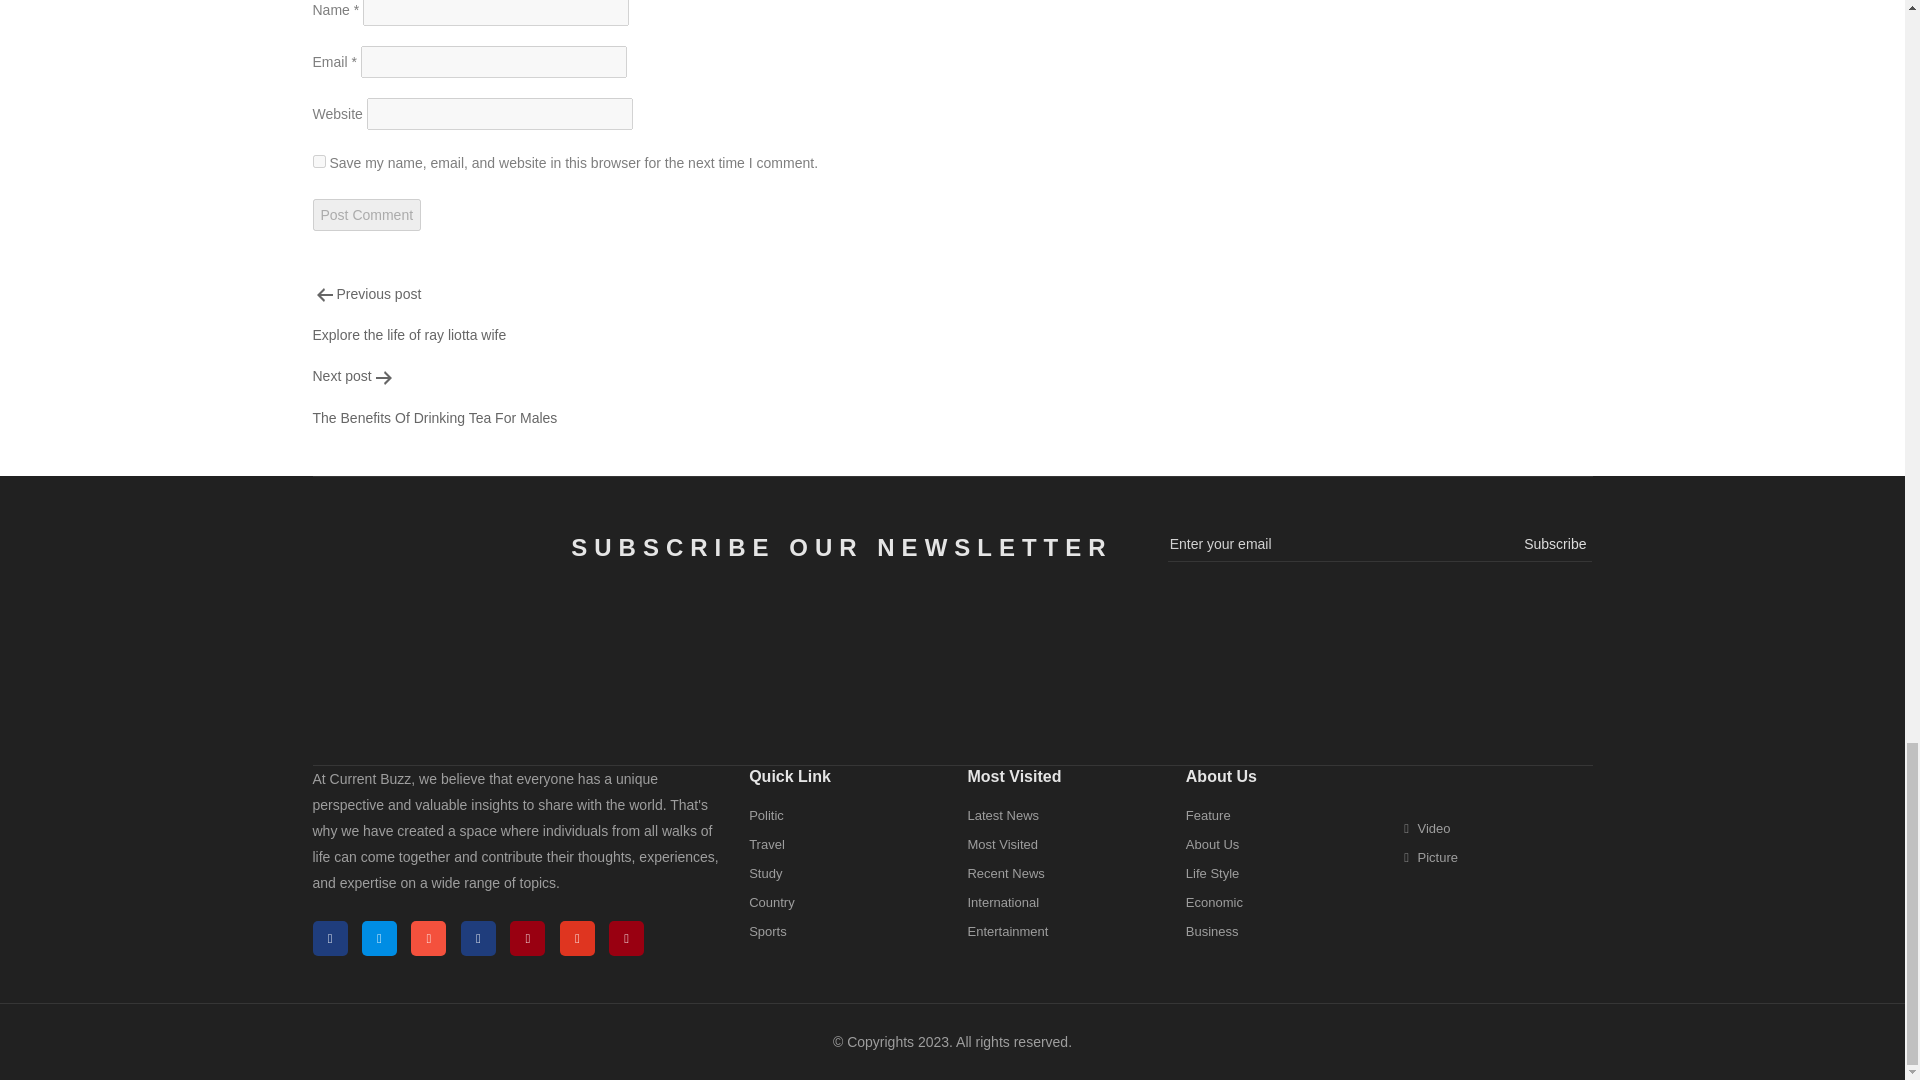  I want to click on yes, so click(733, 396).